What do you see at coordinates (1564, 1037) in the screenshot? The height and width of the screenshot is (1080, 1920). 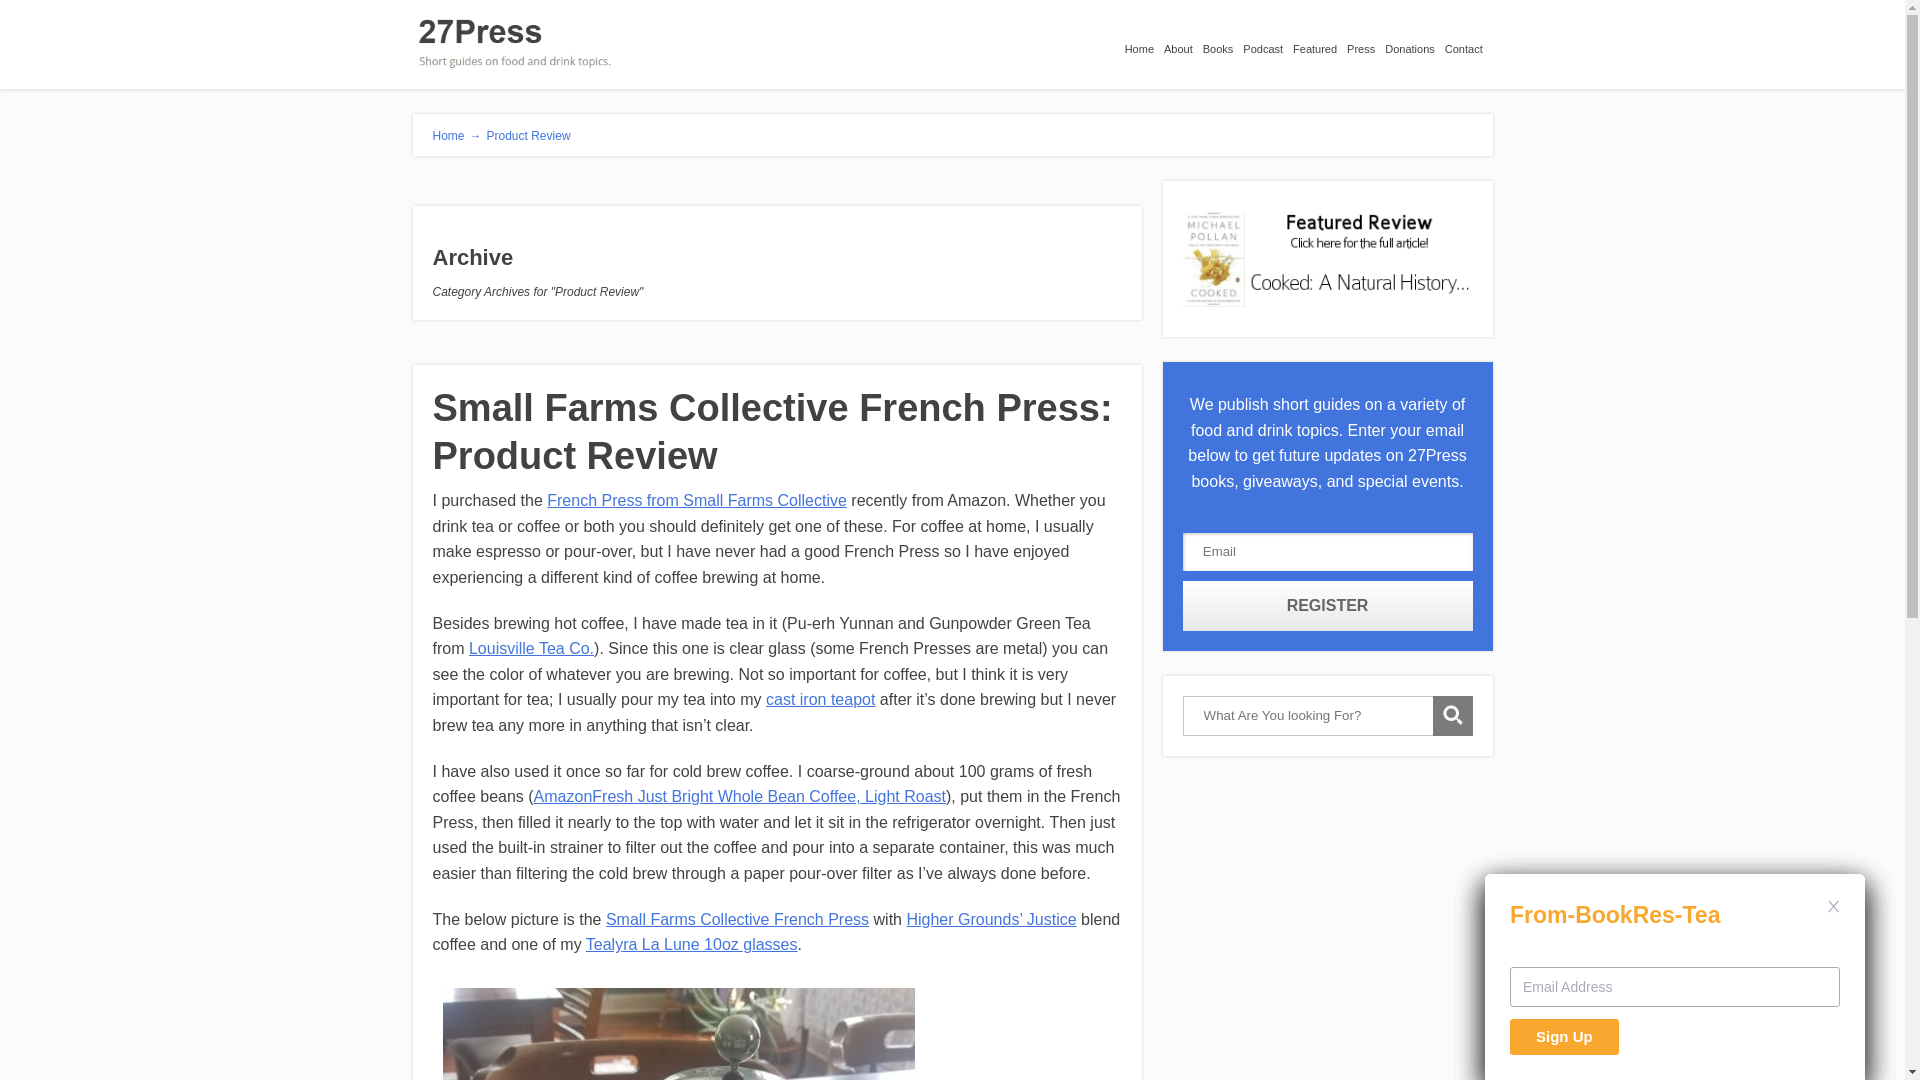 I see `Sign Up` at bounding box center [1564, 1037].